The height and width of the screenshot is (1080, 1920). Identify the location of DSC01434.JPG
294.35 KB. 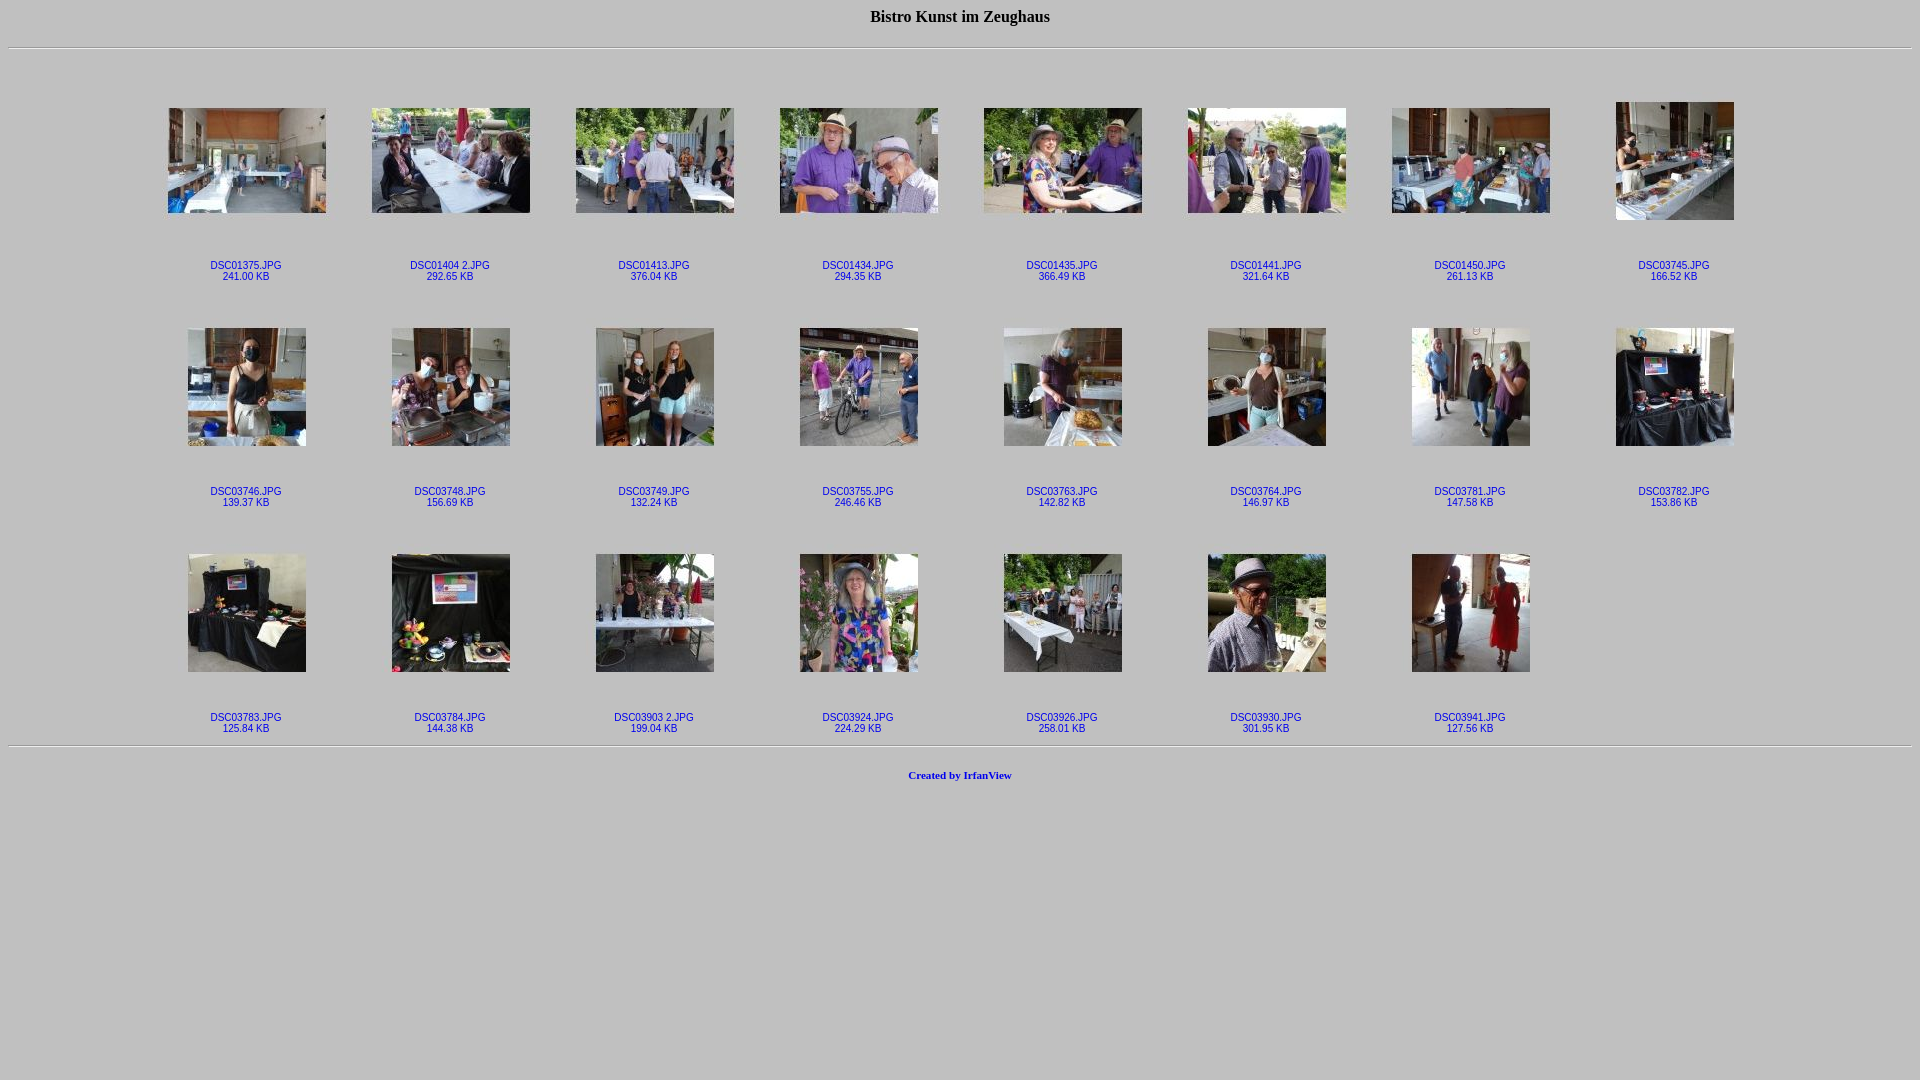
(858, 266).